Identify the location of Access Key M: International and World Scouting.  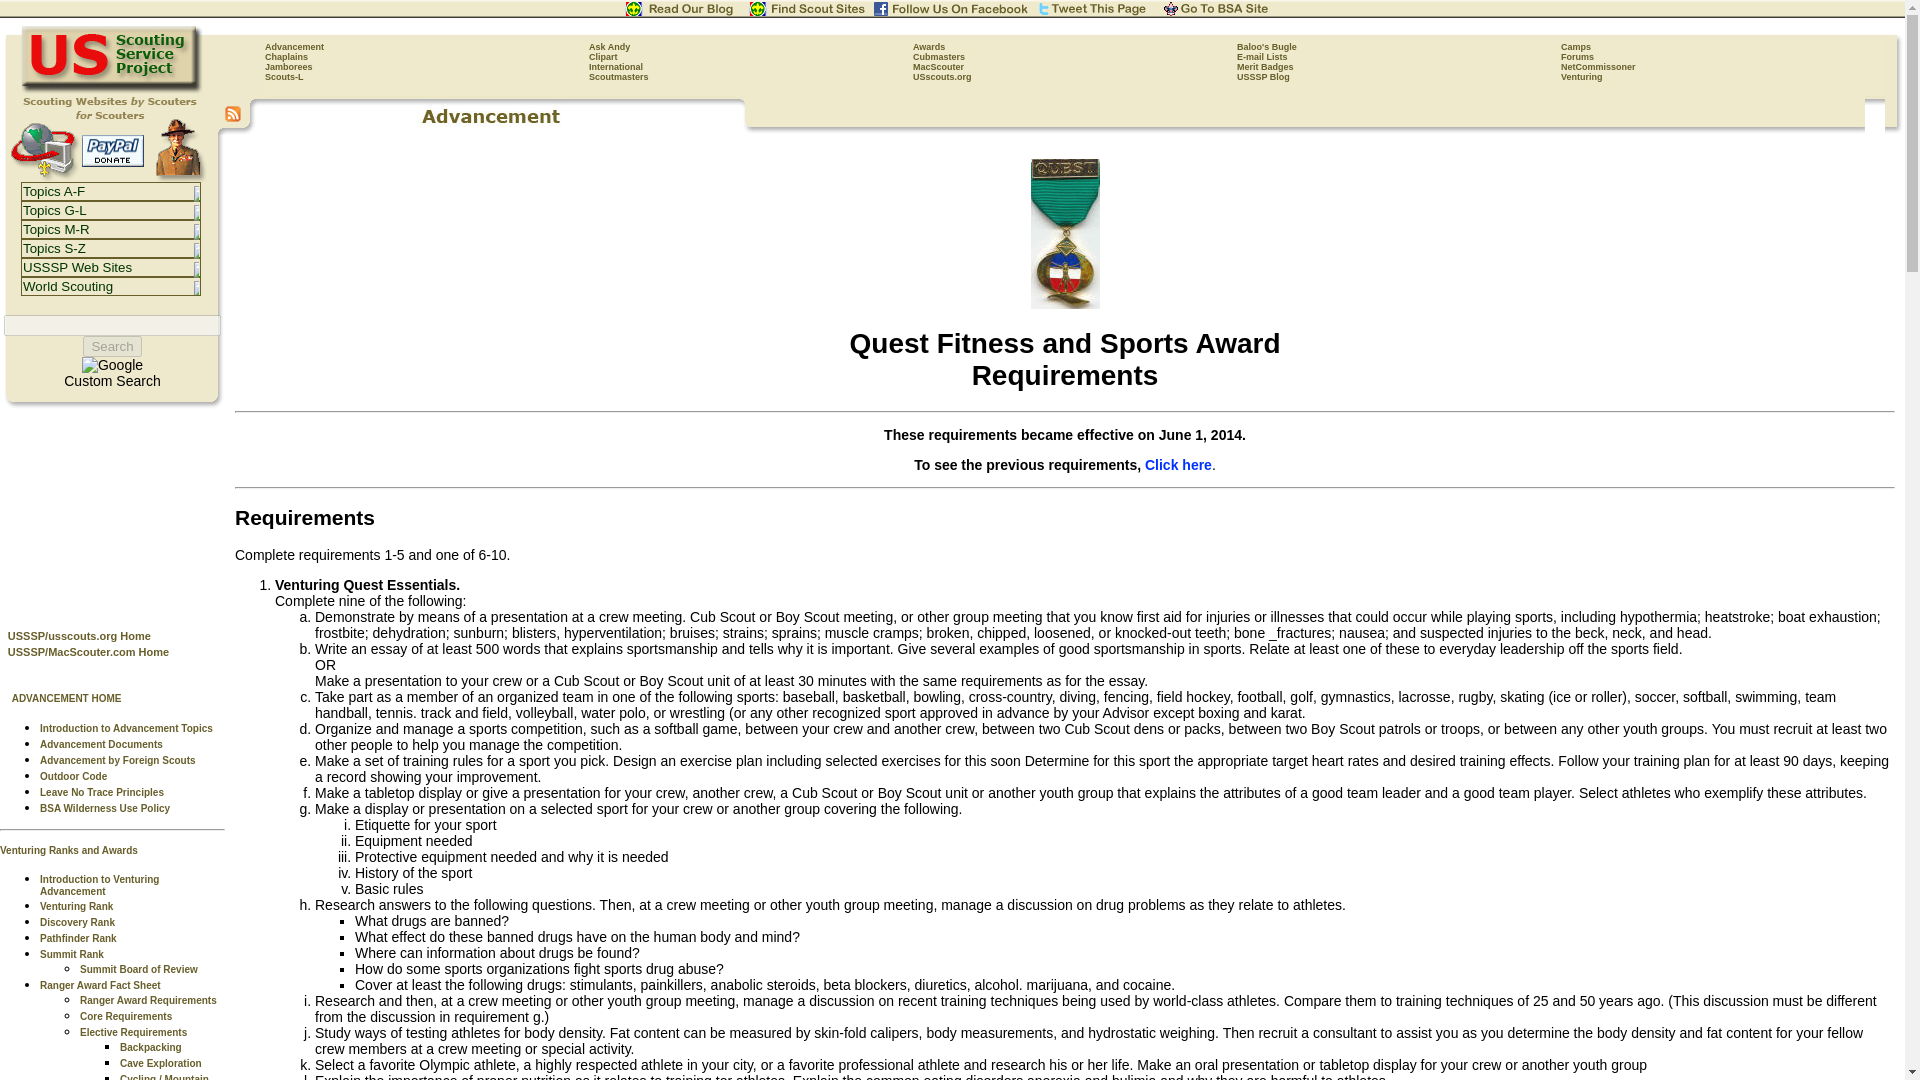
(616, 66).